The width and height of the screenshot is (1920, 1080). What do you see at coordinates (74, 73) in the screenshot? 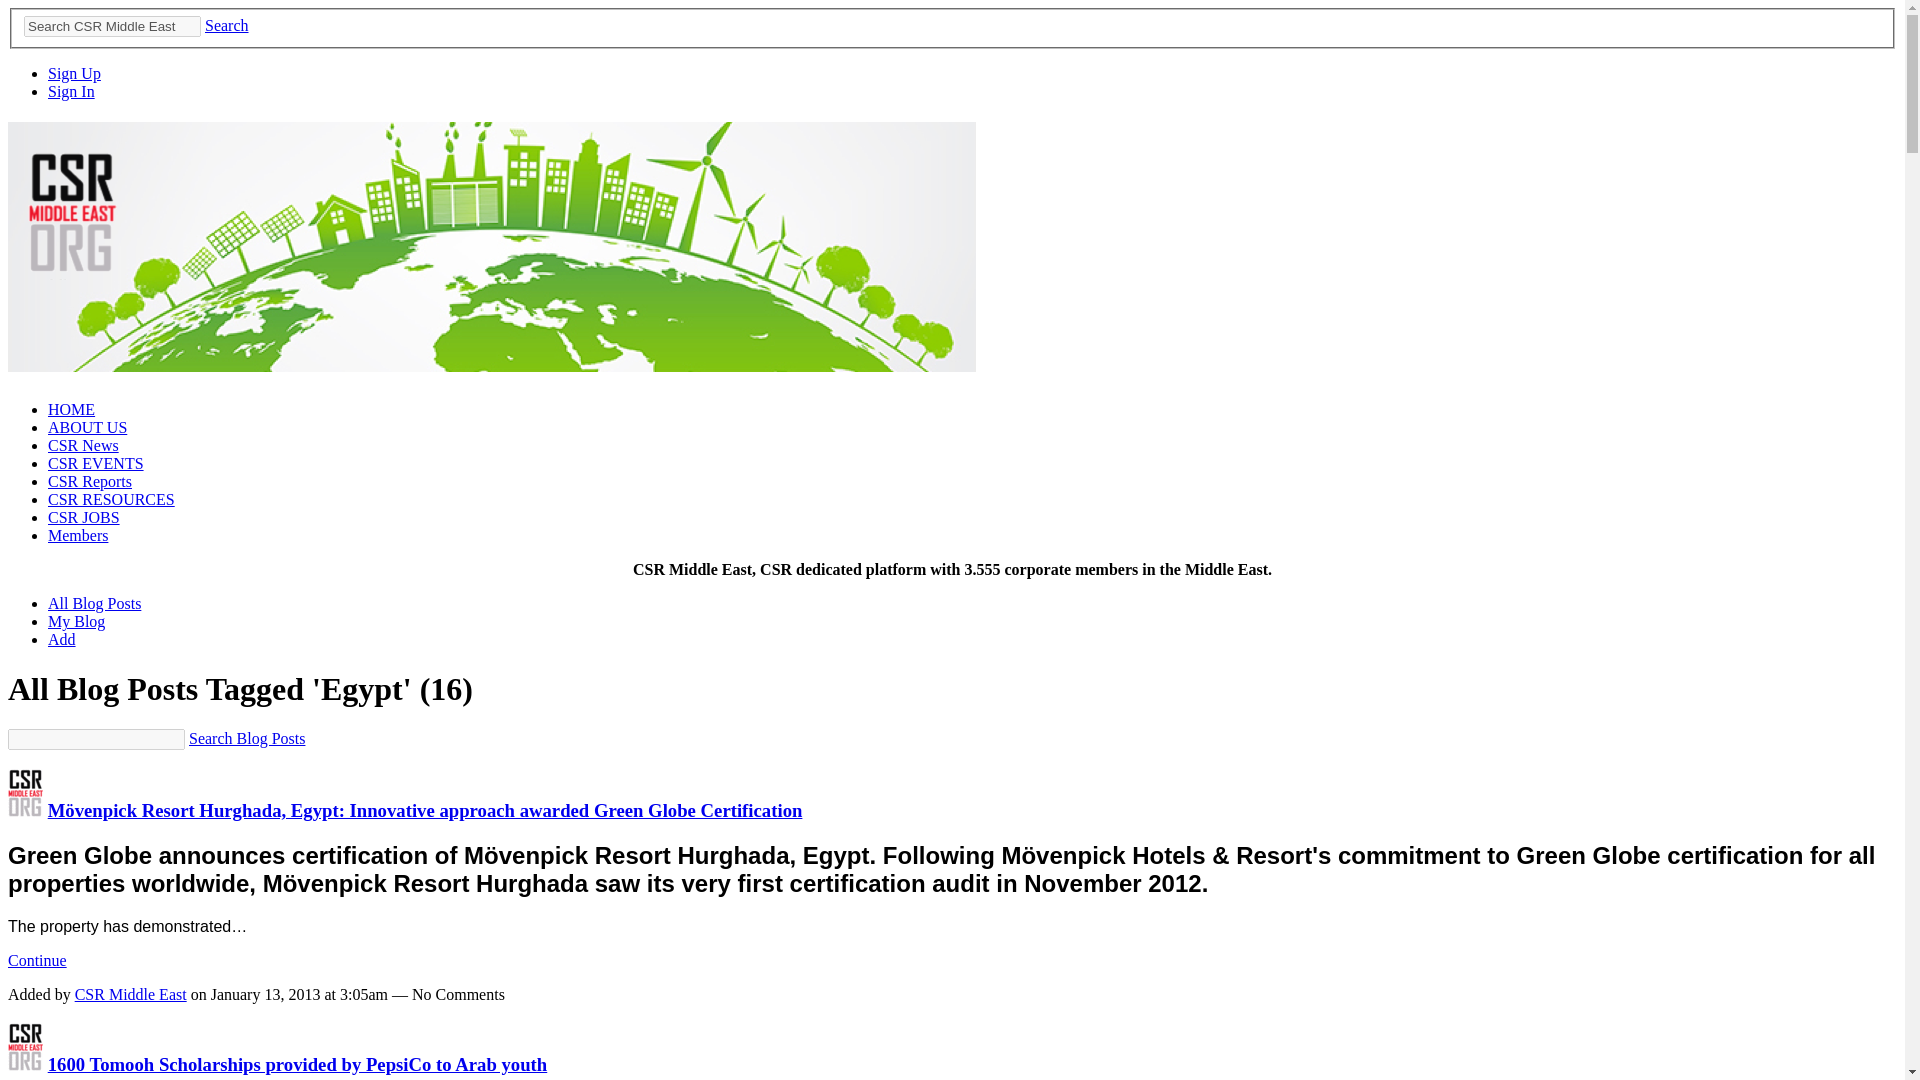
I see `Sign Up` at bounding box center [74, 73].